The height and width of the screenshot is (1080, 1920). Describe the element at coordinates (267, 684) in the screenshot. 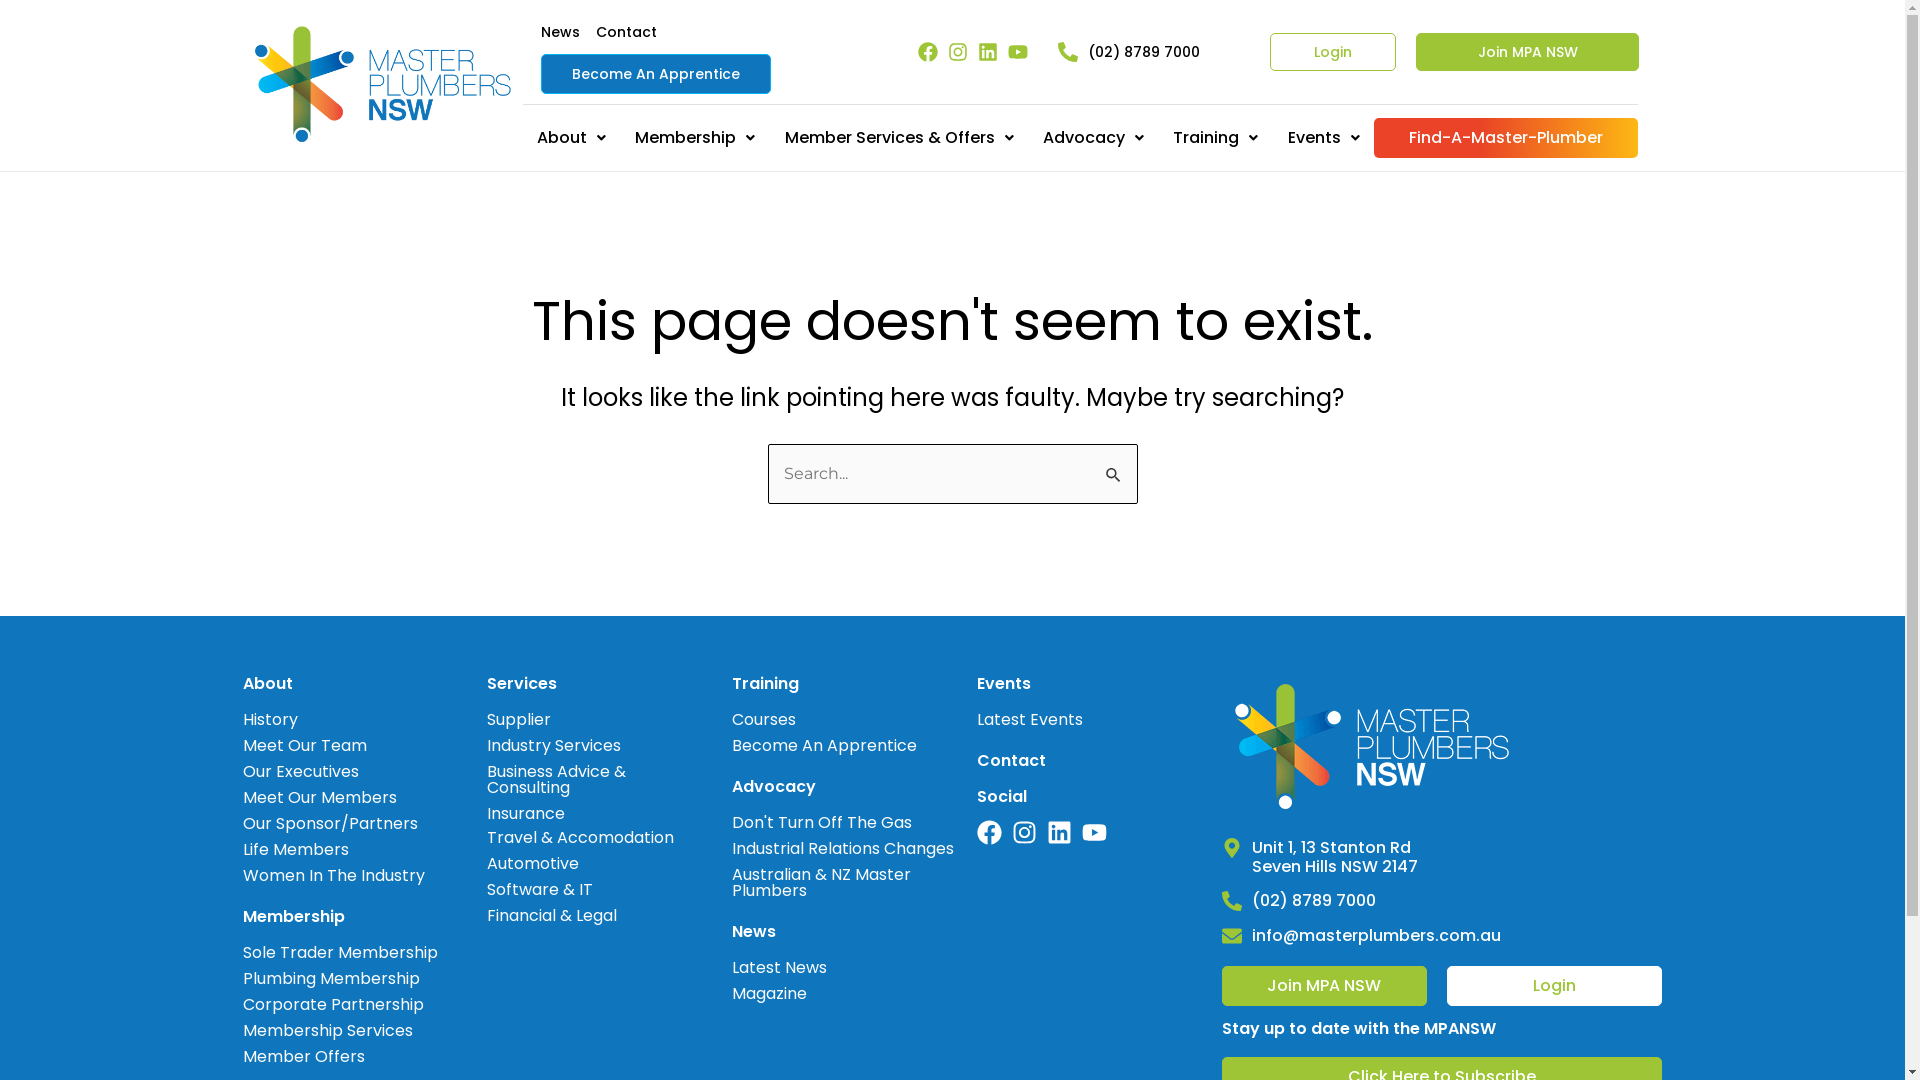

I see `About` at that location.